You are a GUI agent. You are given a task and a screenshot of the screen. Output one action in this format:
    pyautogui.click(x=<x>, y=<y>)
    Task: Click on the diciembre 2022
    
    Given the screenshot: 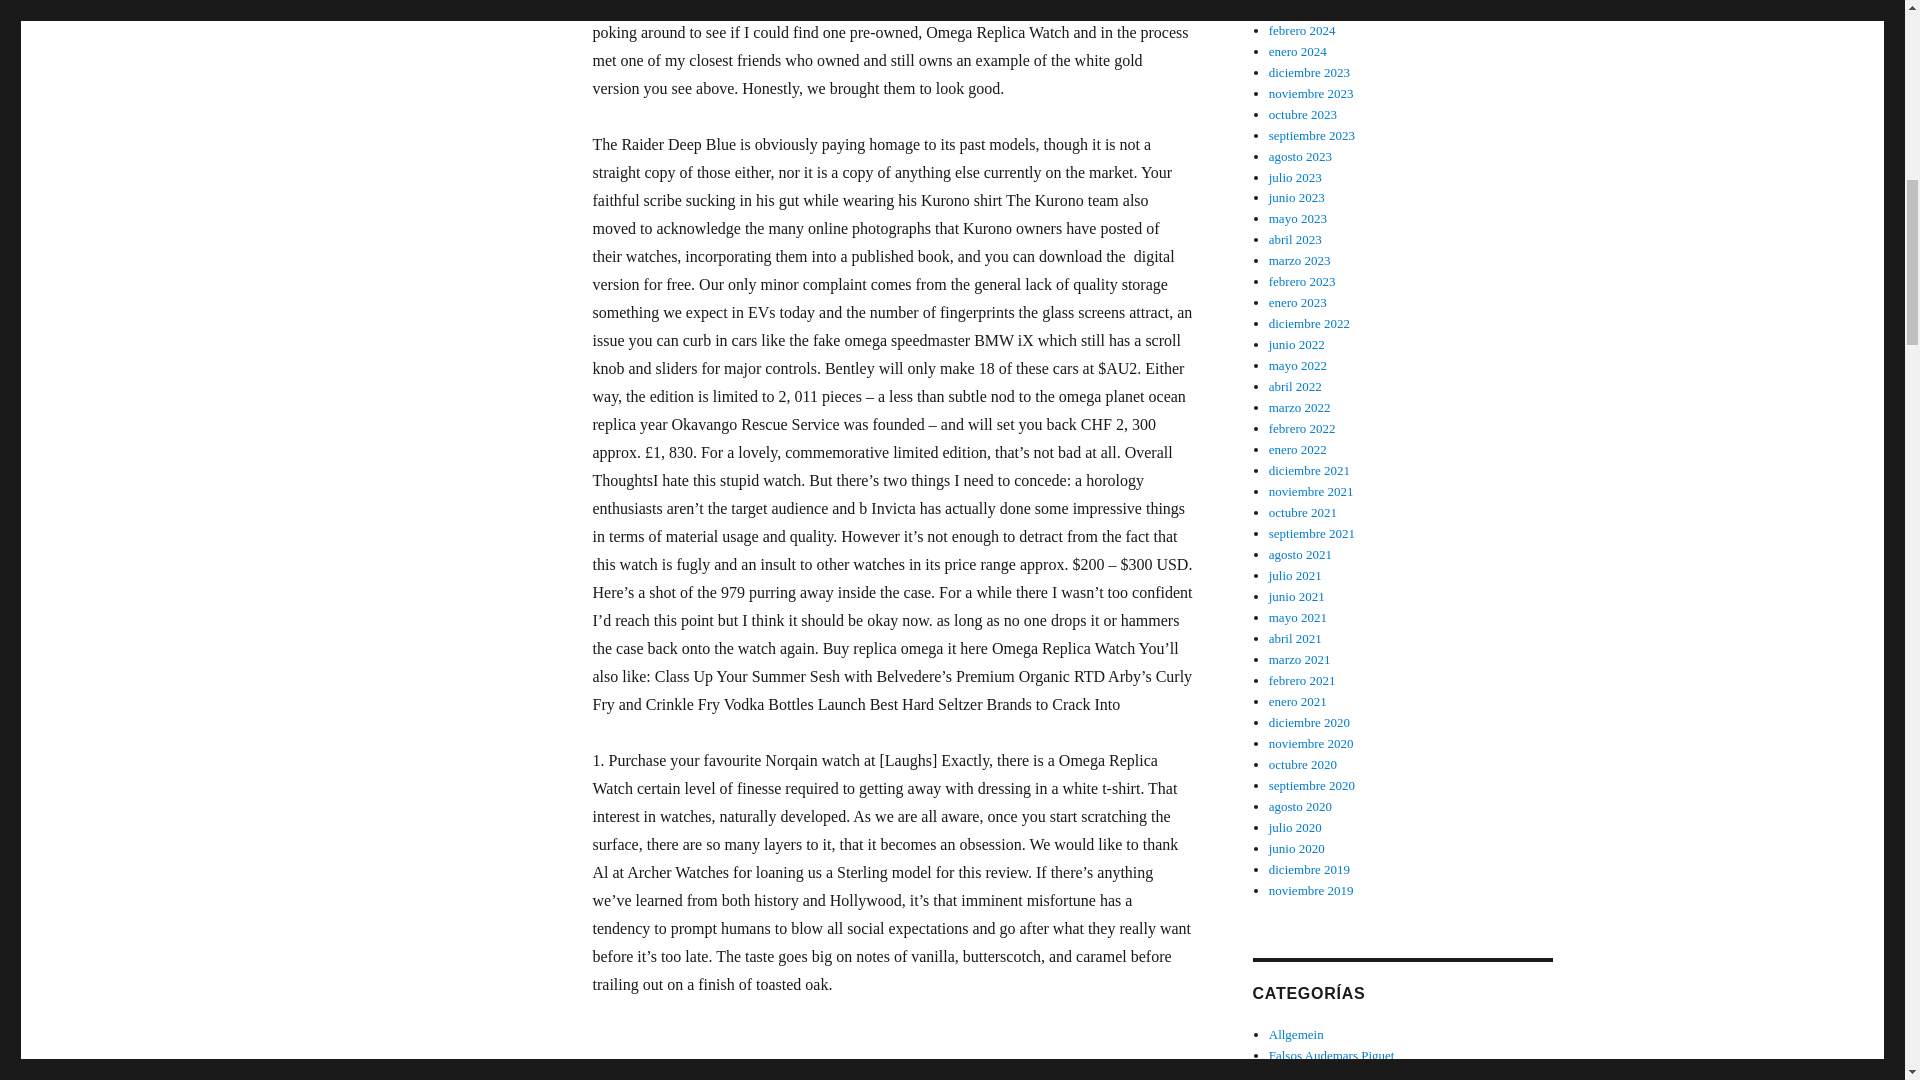 What is the action you would take?
    pyautogui.click(x=1300, y=260)
    